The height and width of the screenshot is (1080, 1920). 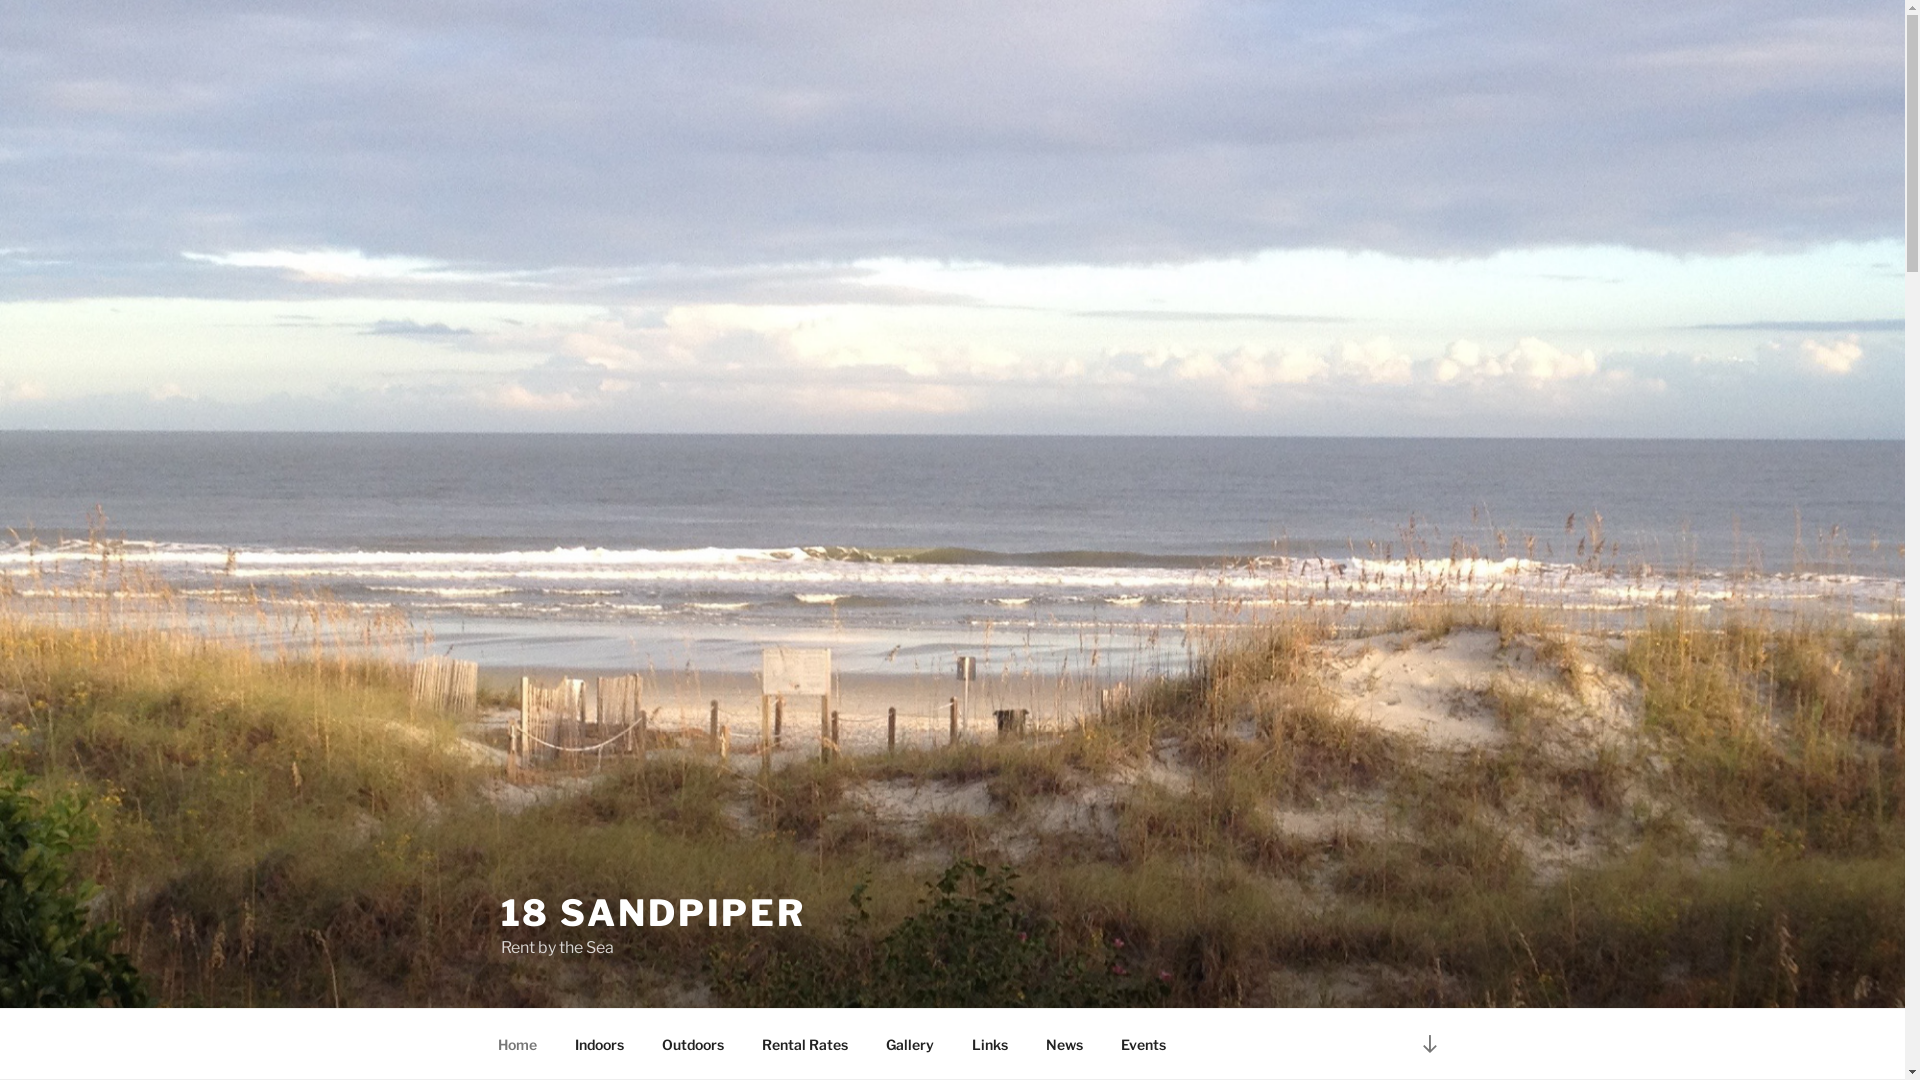 I want to click on Events, so click(x=1144, y=1044).